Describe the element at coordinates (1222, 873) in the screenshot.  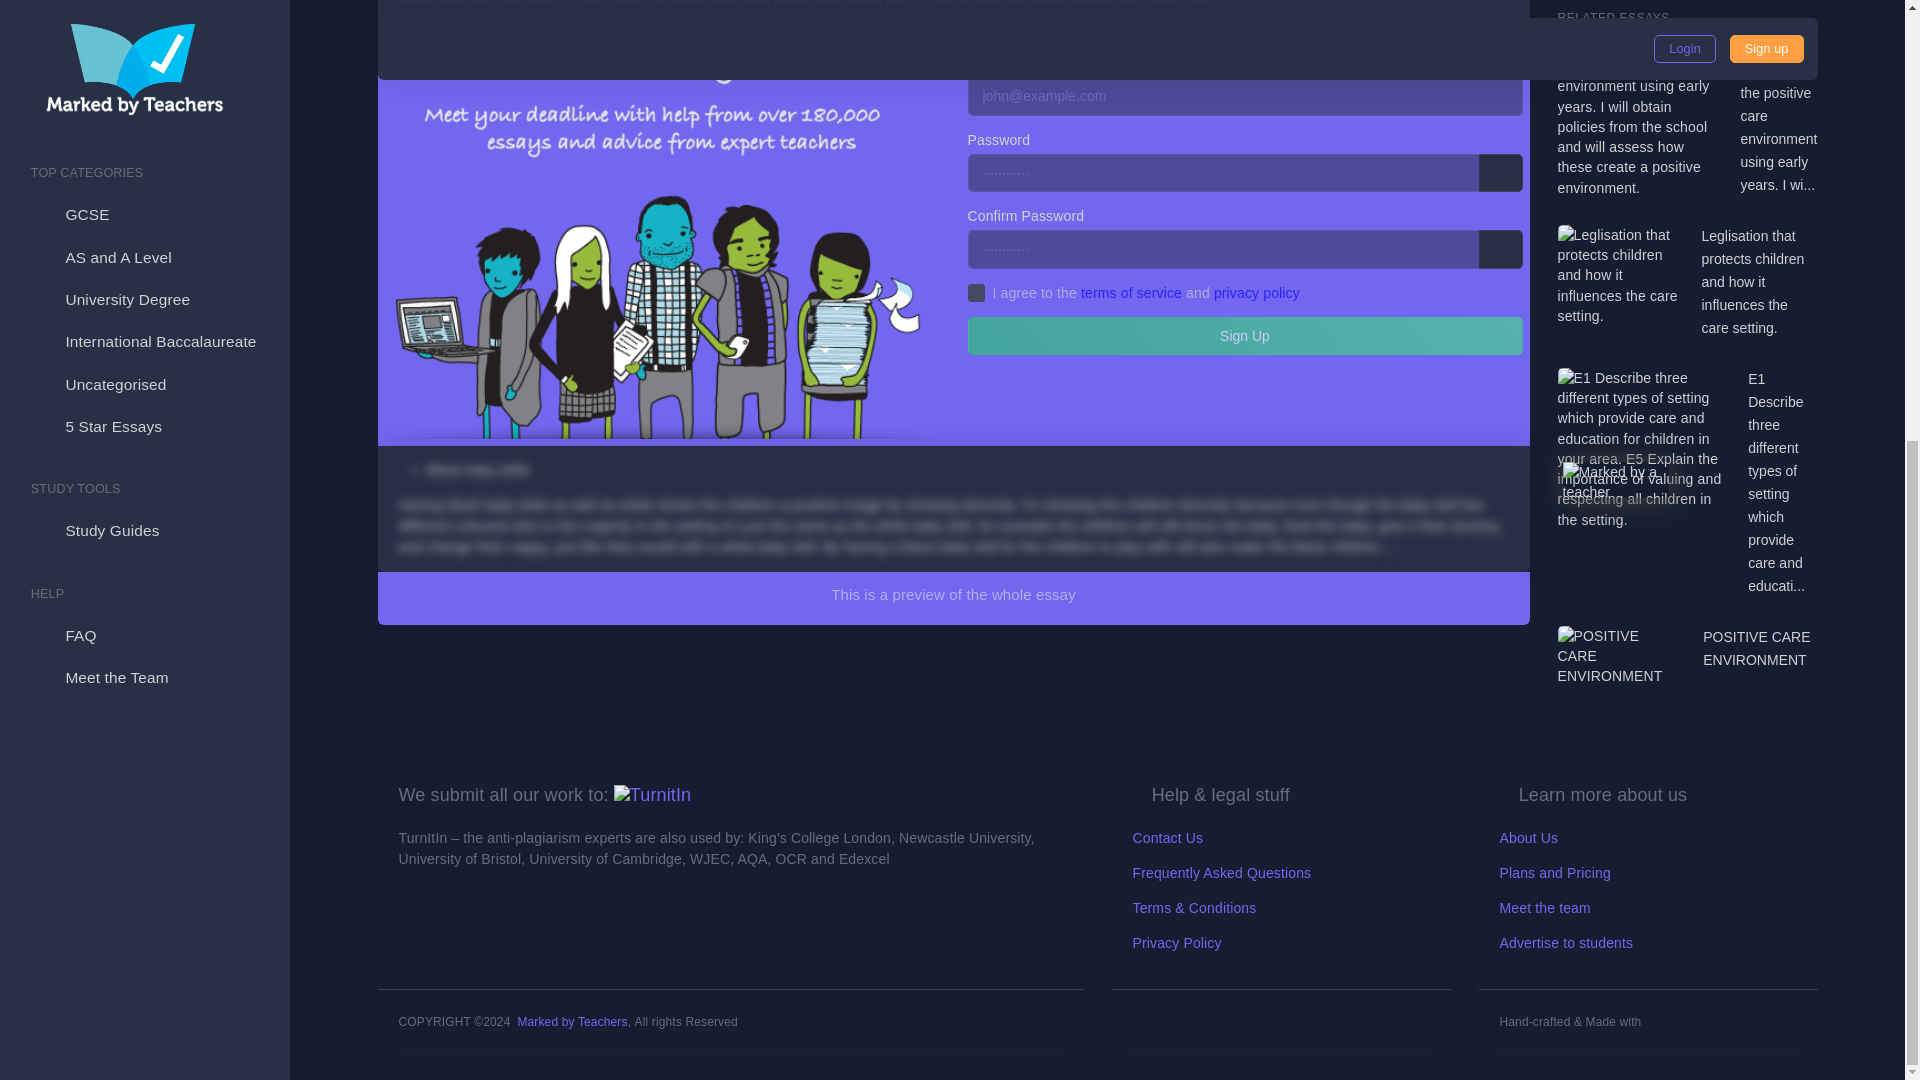
I see `Frequently Asked Questions` at that location.